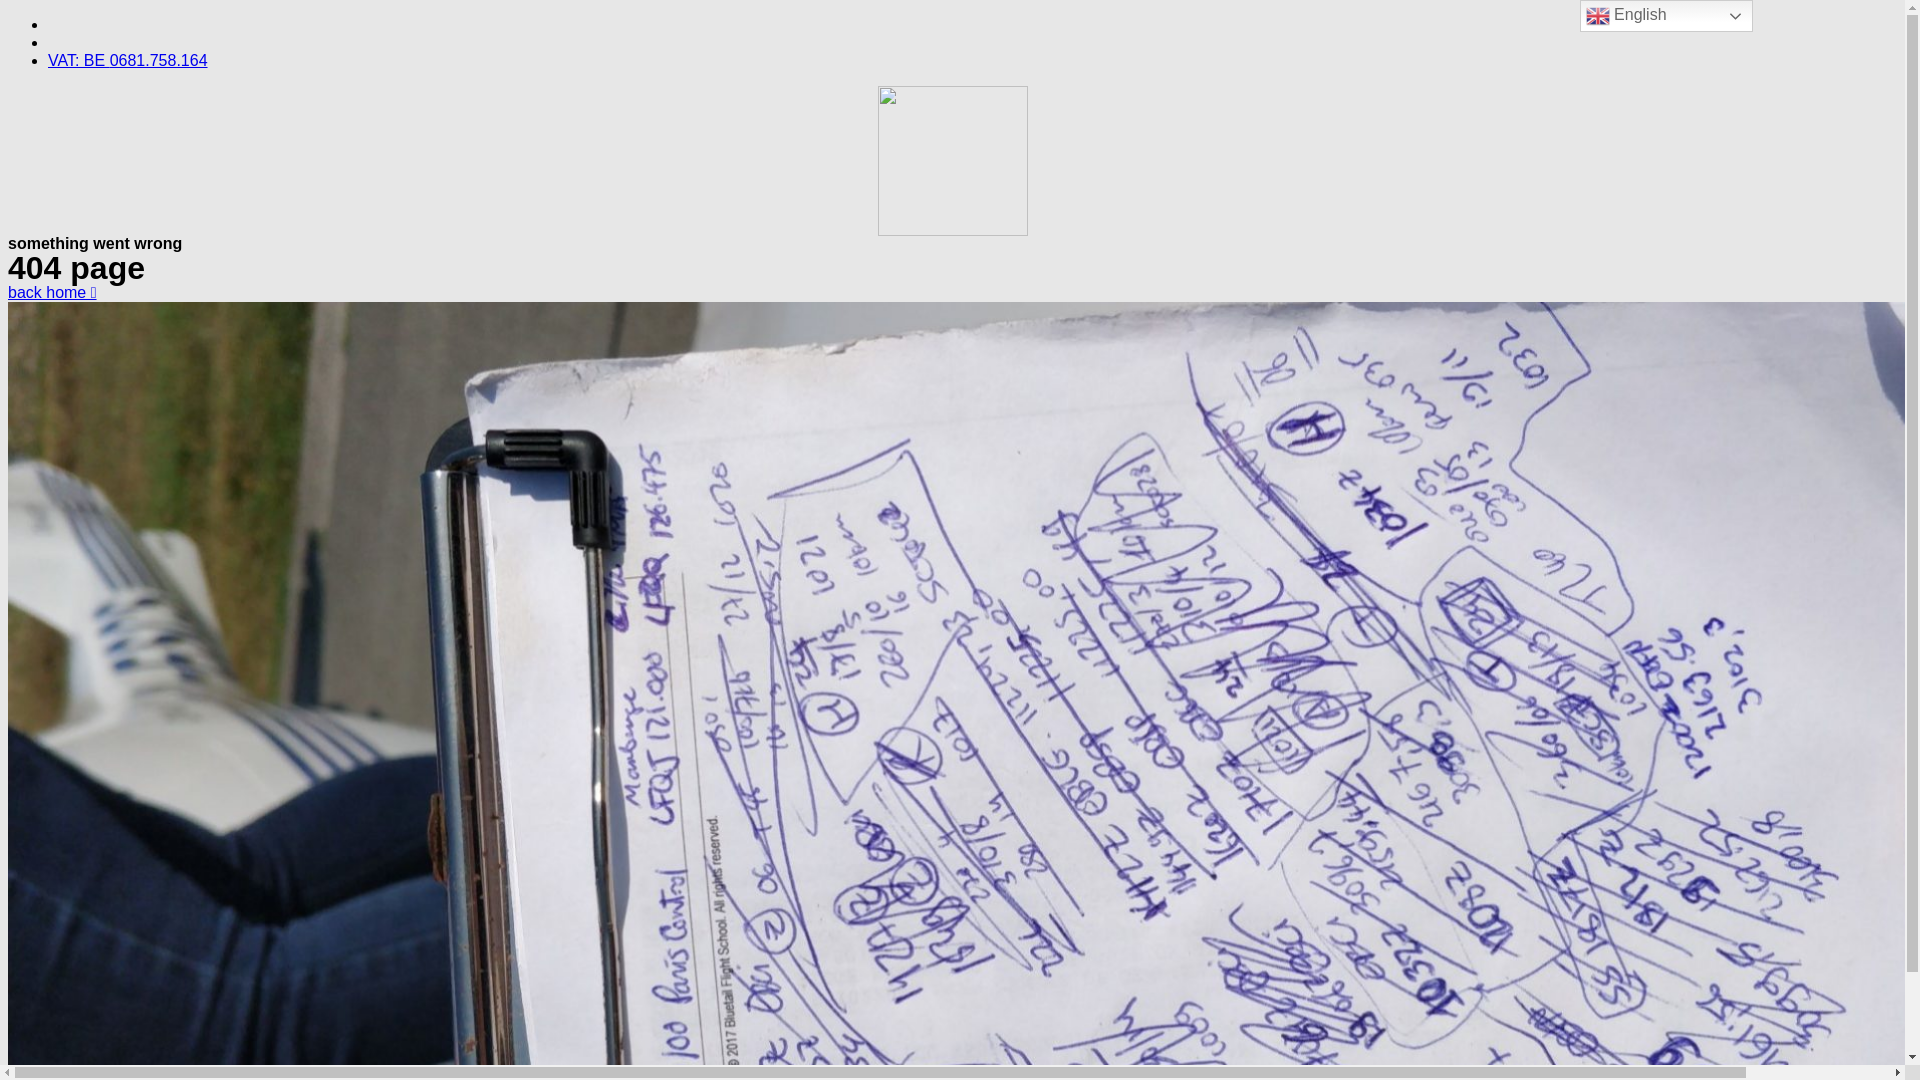 This screenshot has height=1080, width=1920. I want to click on VAT: BE 0681.758.164, so click(128, 60).